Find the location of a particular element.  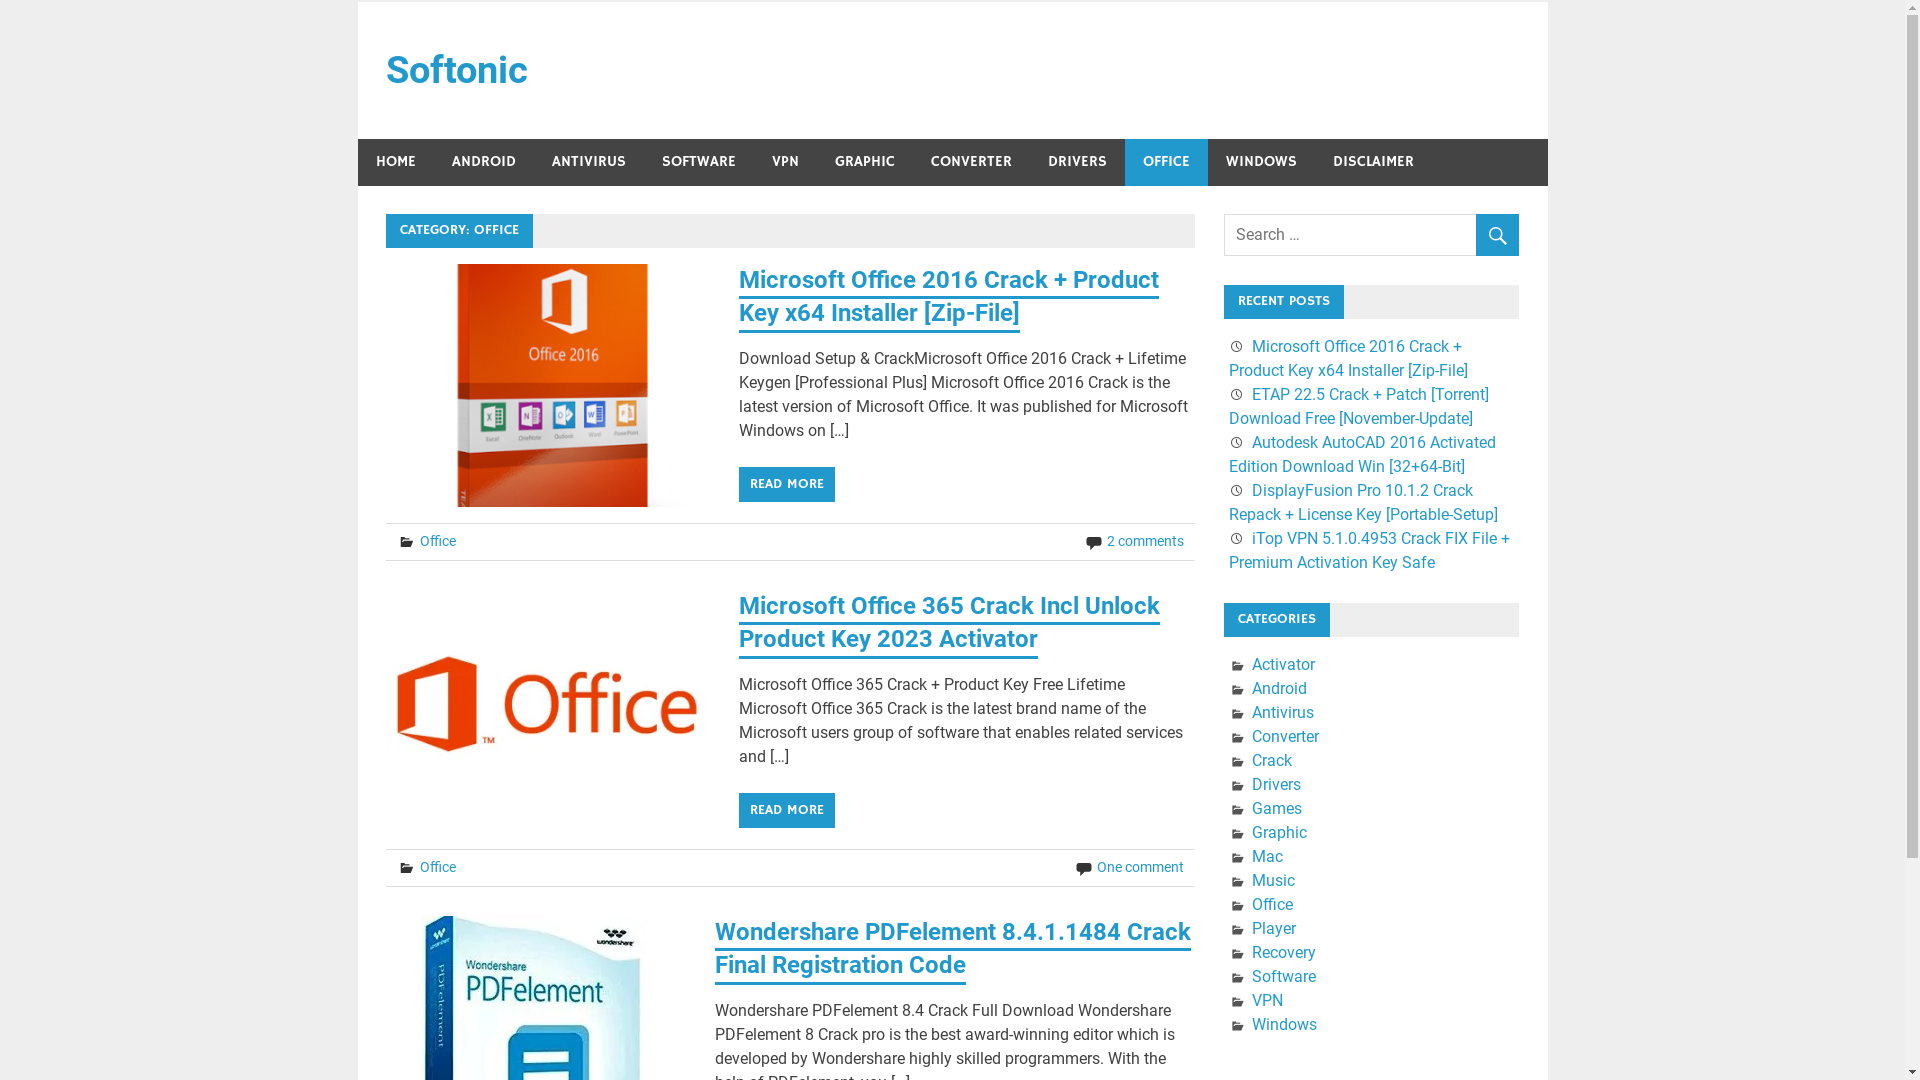

Games is located at coordinates (1277, 808).